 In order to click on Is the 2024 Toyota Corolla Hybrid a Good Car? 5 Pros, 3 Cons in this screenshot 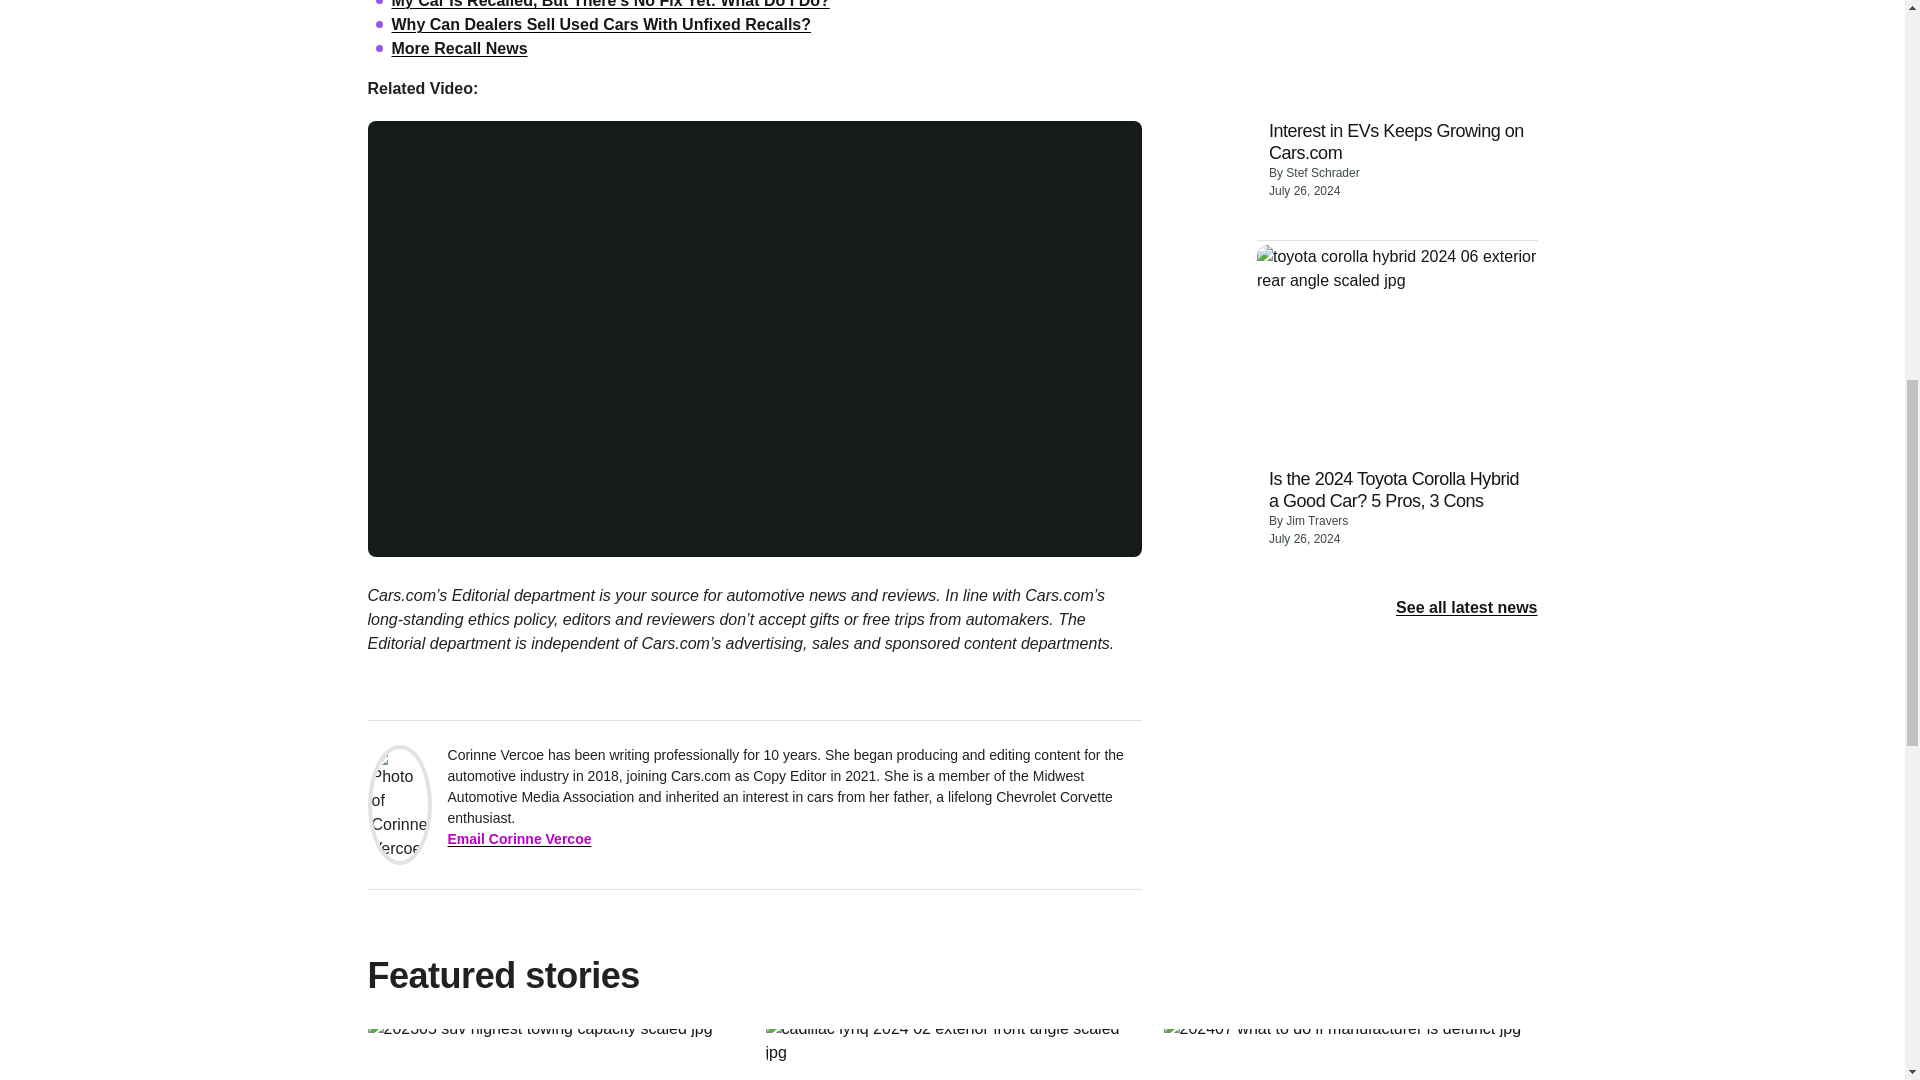, I will do `click(1398, 490)`.